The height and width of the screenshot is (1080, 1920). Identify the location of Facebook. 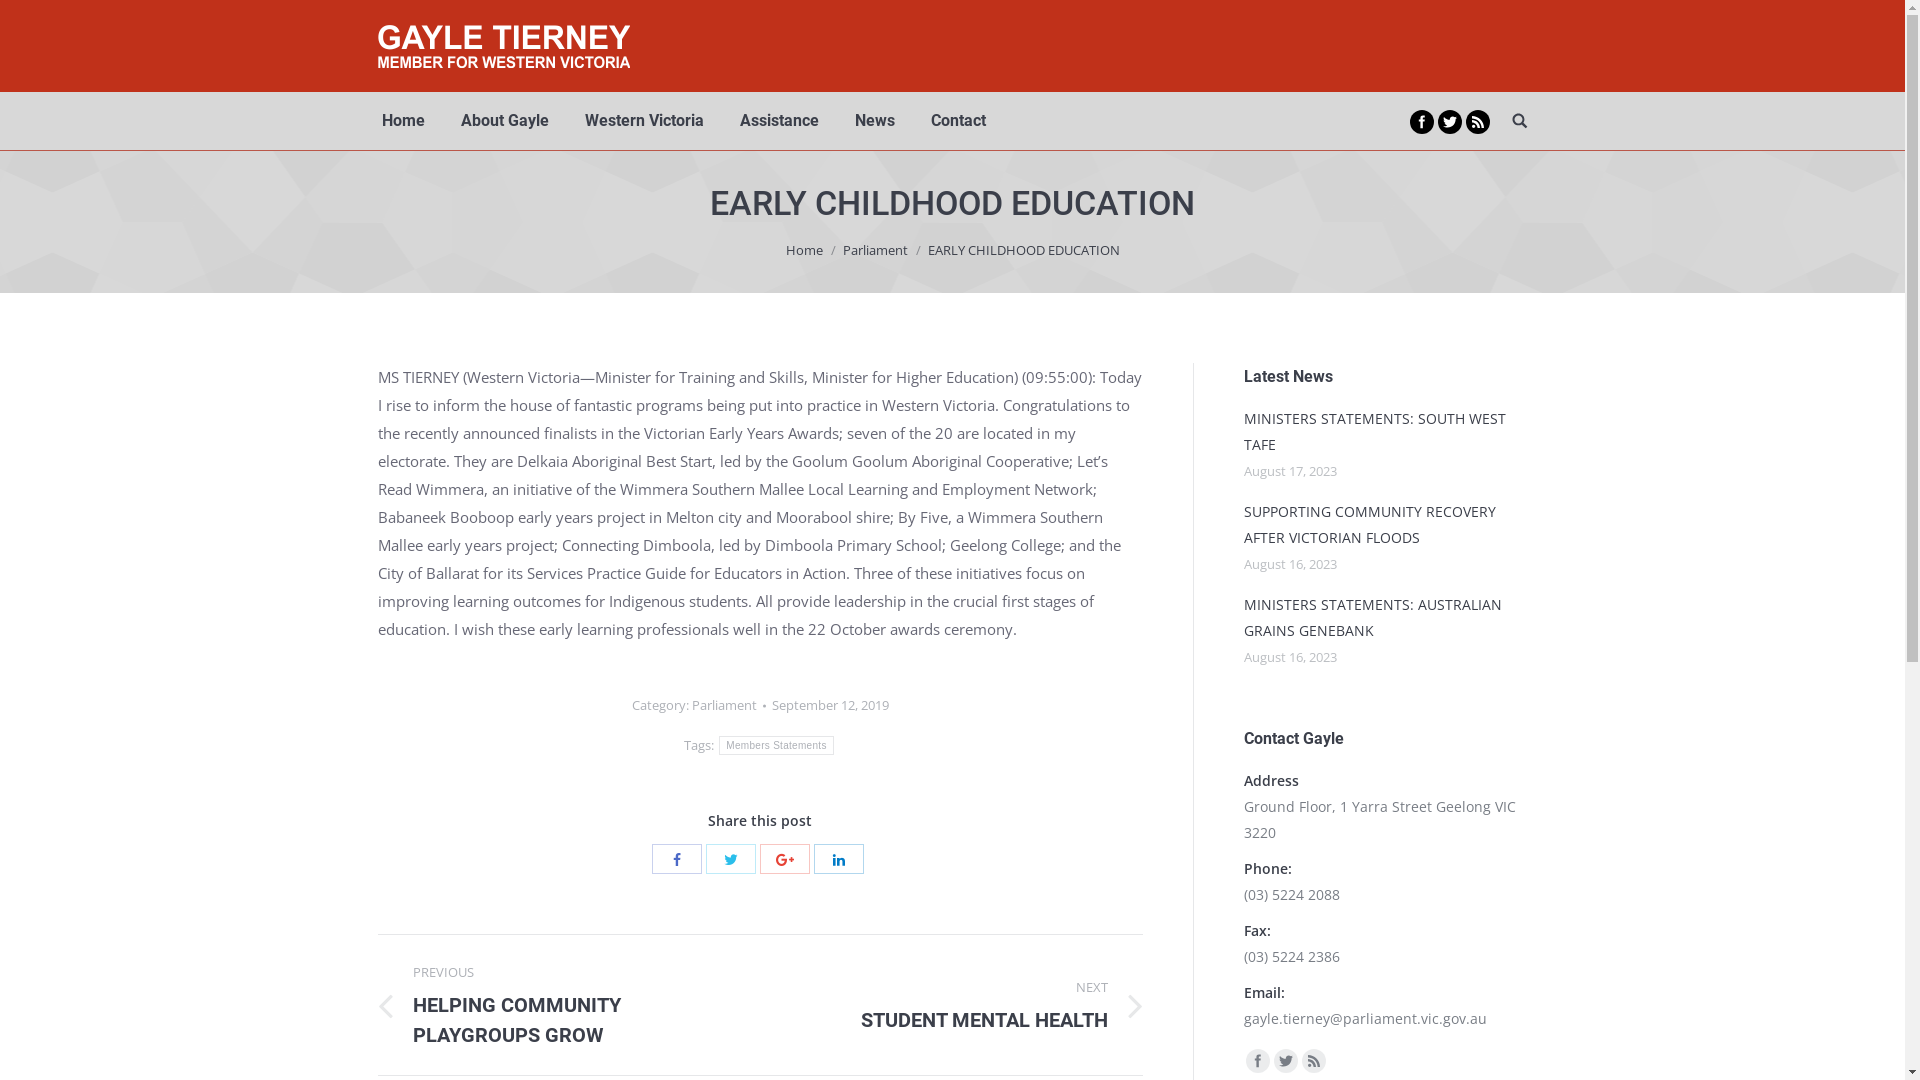
(1258, 1061).